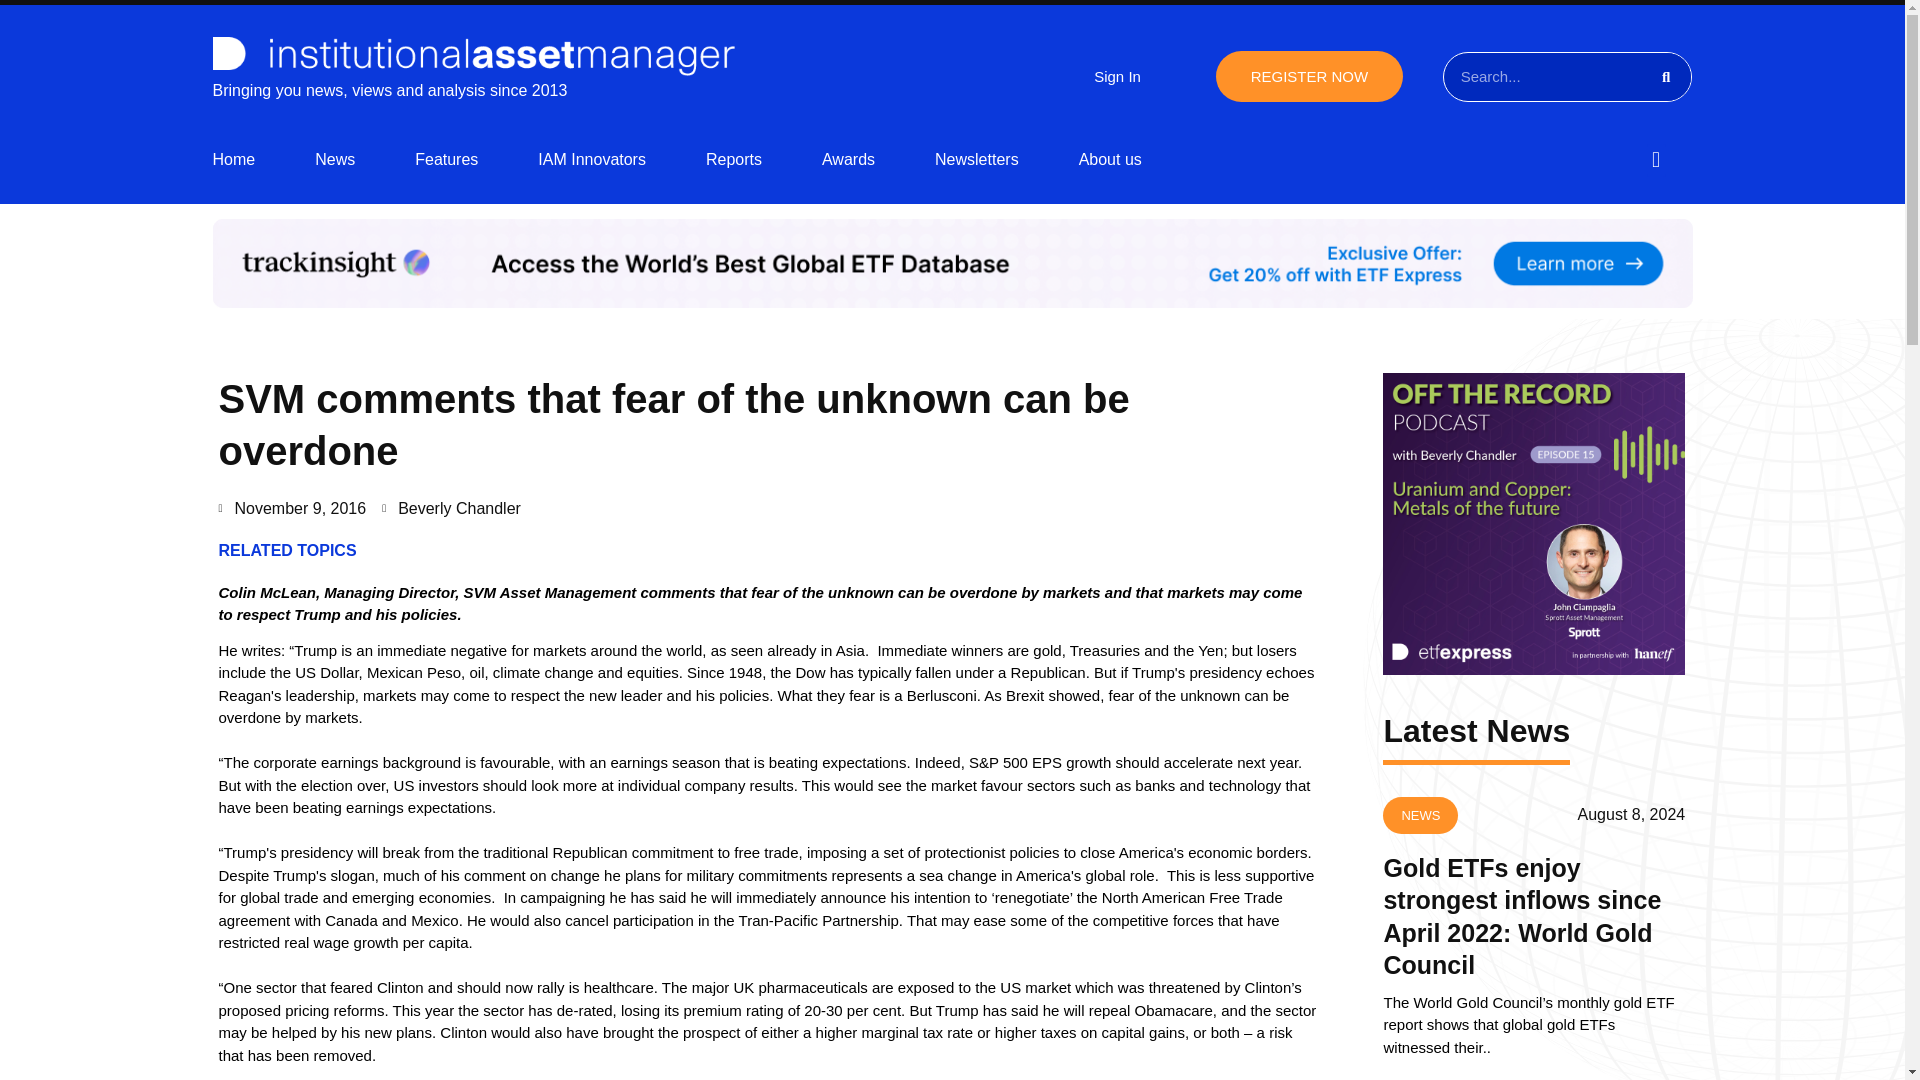  What do you see at coordinates (977, 160) in the screenshot?
I see `Newsletters` at bounding box center [977, 160].